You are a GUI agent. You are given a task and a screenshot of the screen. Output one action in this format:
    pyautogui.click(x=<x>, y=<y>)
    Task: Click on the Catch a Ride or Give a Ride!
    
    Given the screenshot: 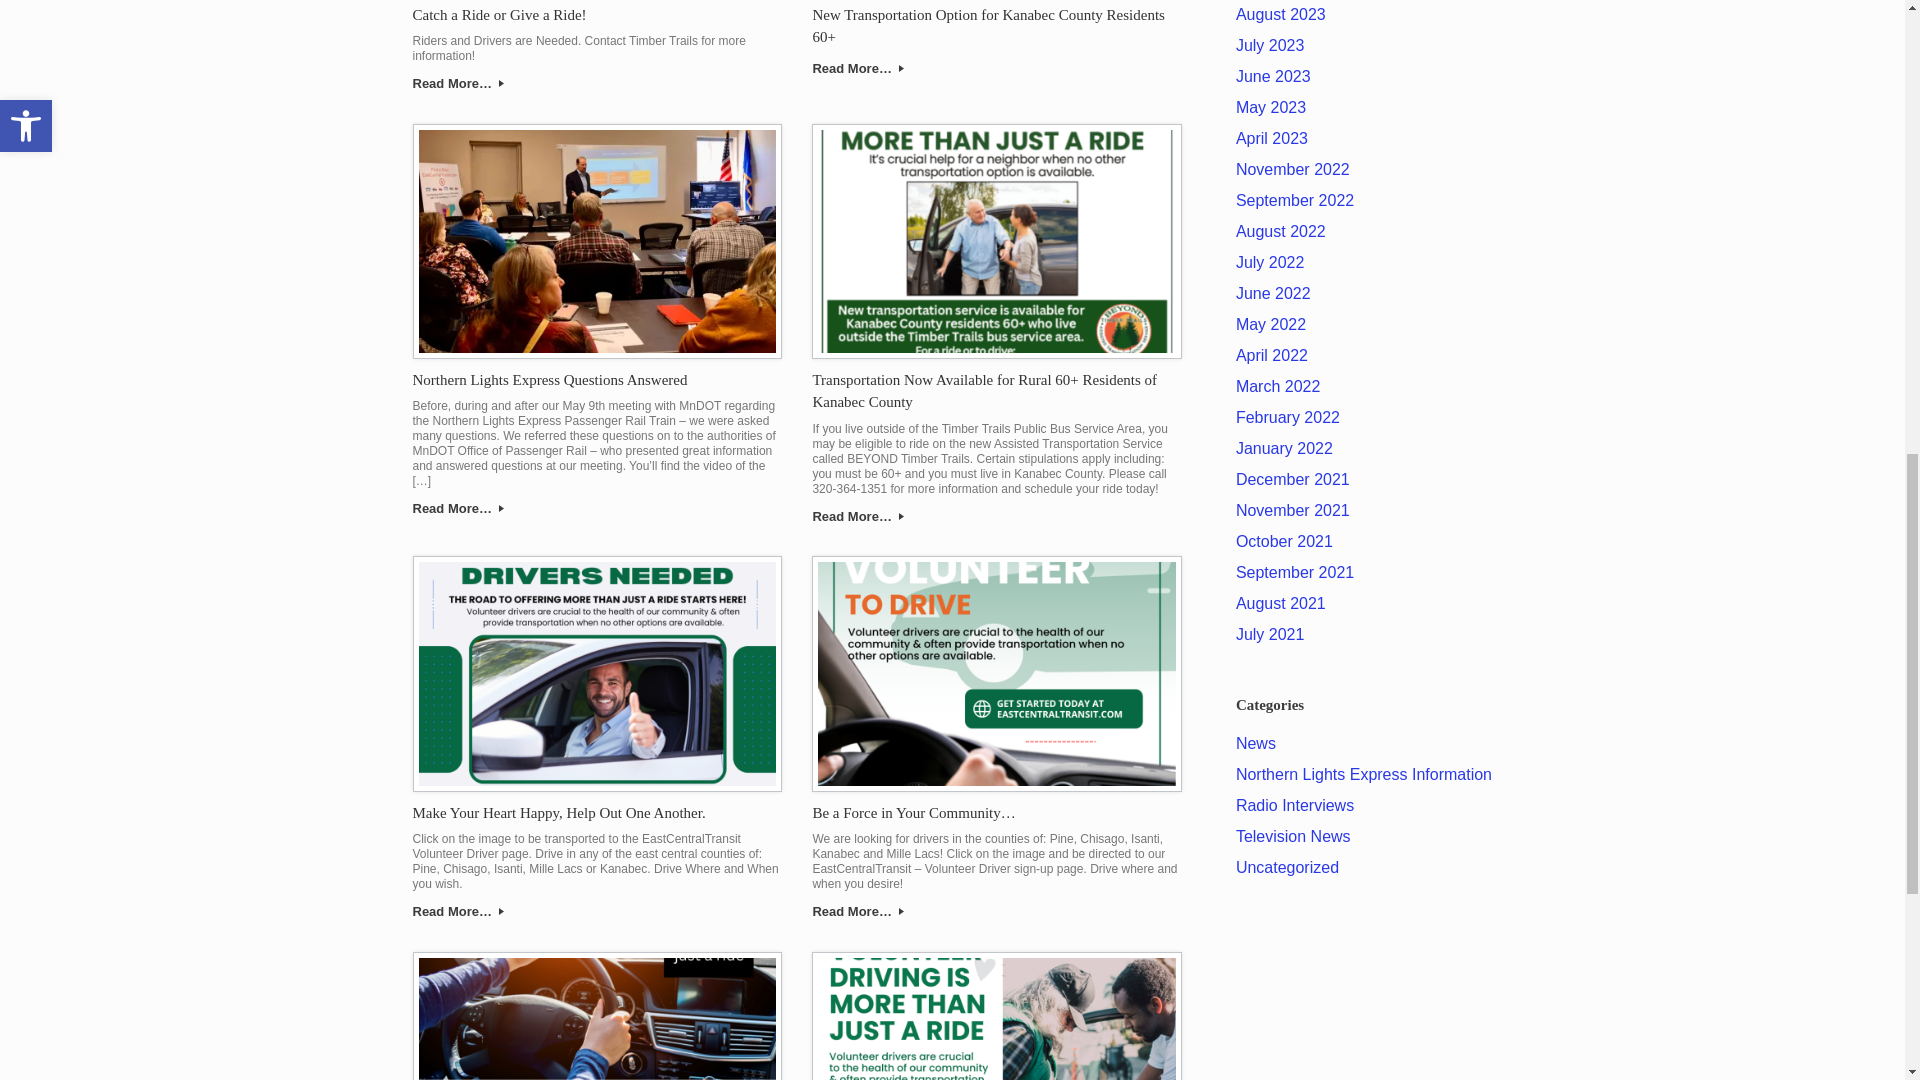 What is the action you would take?
    pyautogui.click(x=498, y=14)
    